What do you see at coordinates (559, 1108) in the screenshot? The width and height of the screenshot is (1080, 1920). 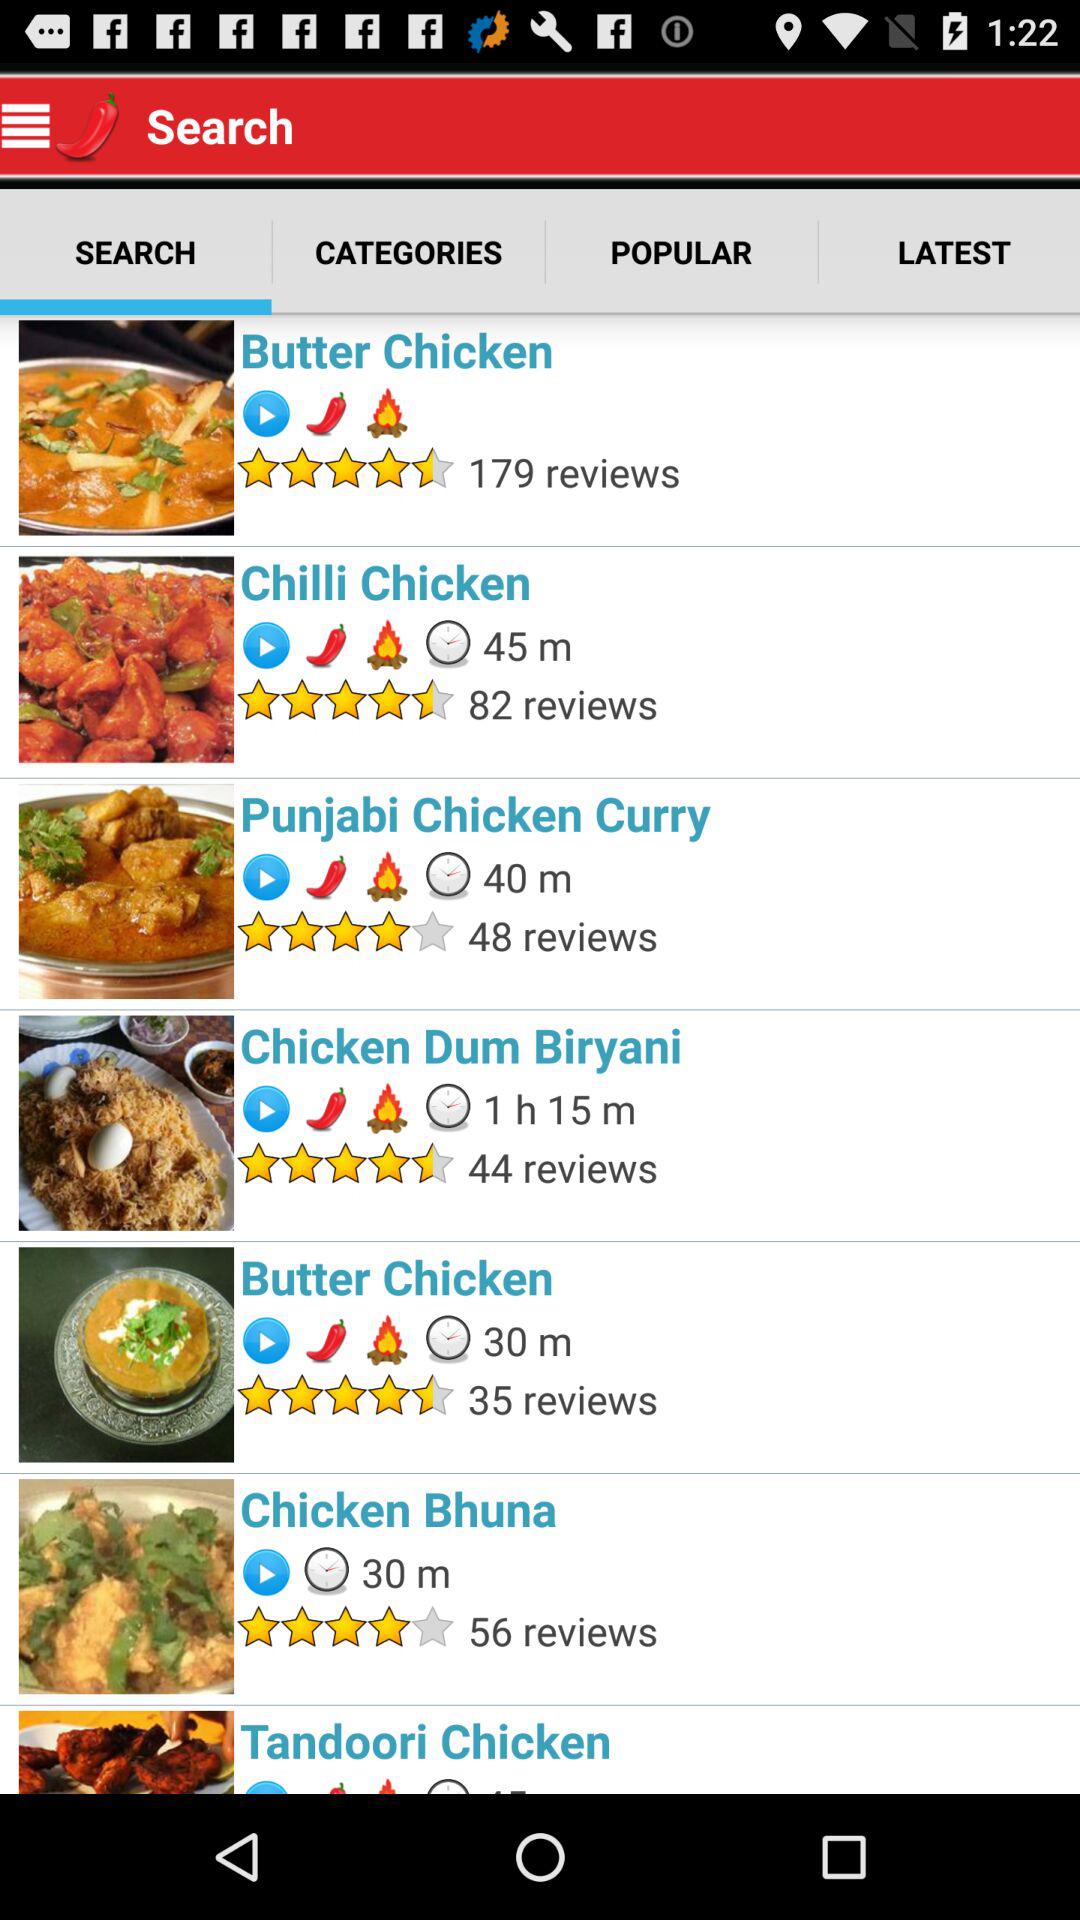 I see `click the icon below the chicken dum biryani app` at bounding box center [559, 1108].